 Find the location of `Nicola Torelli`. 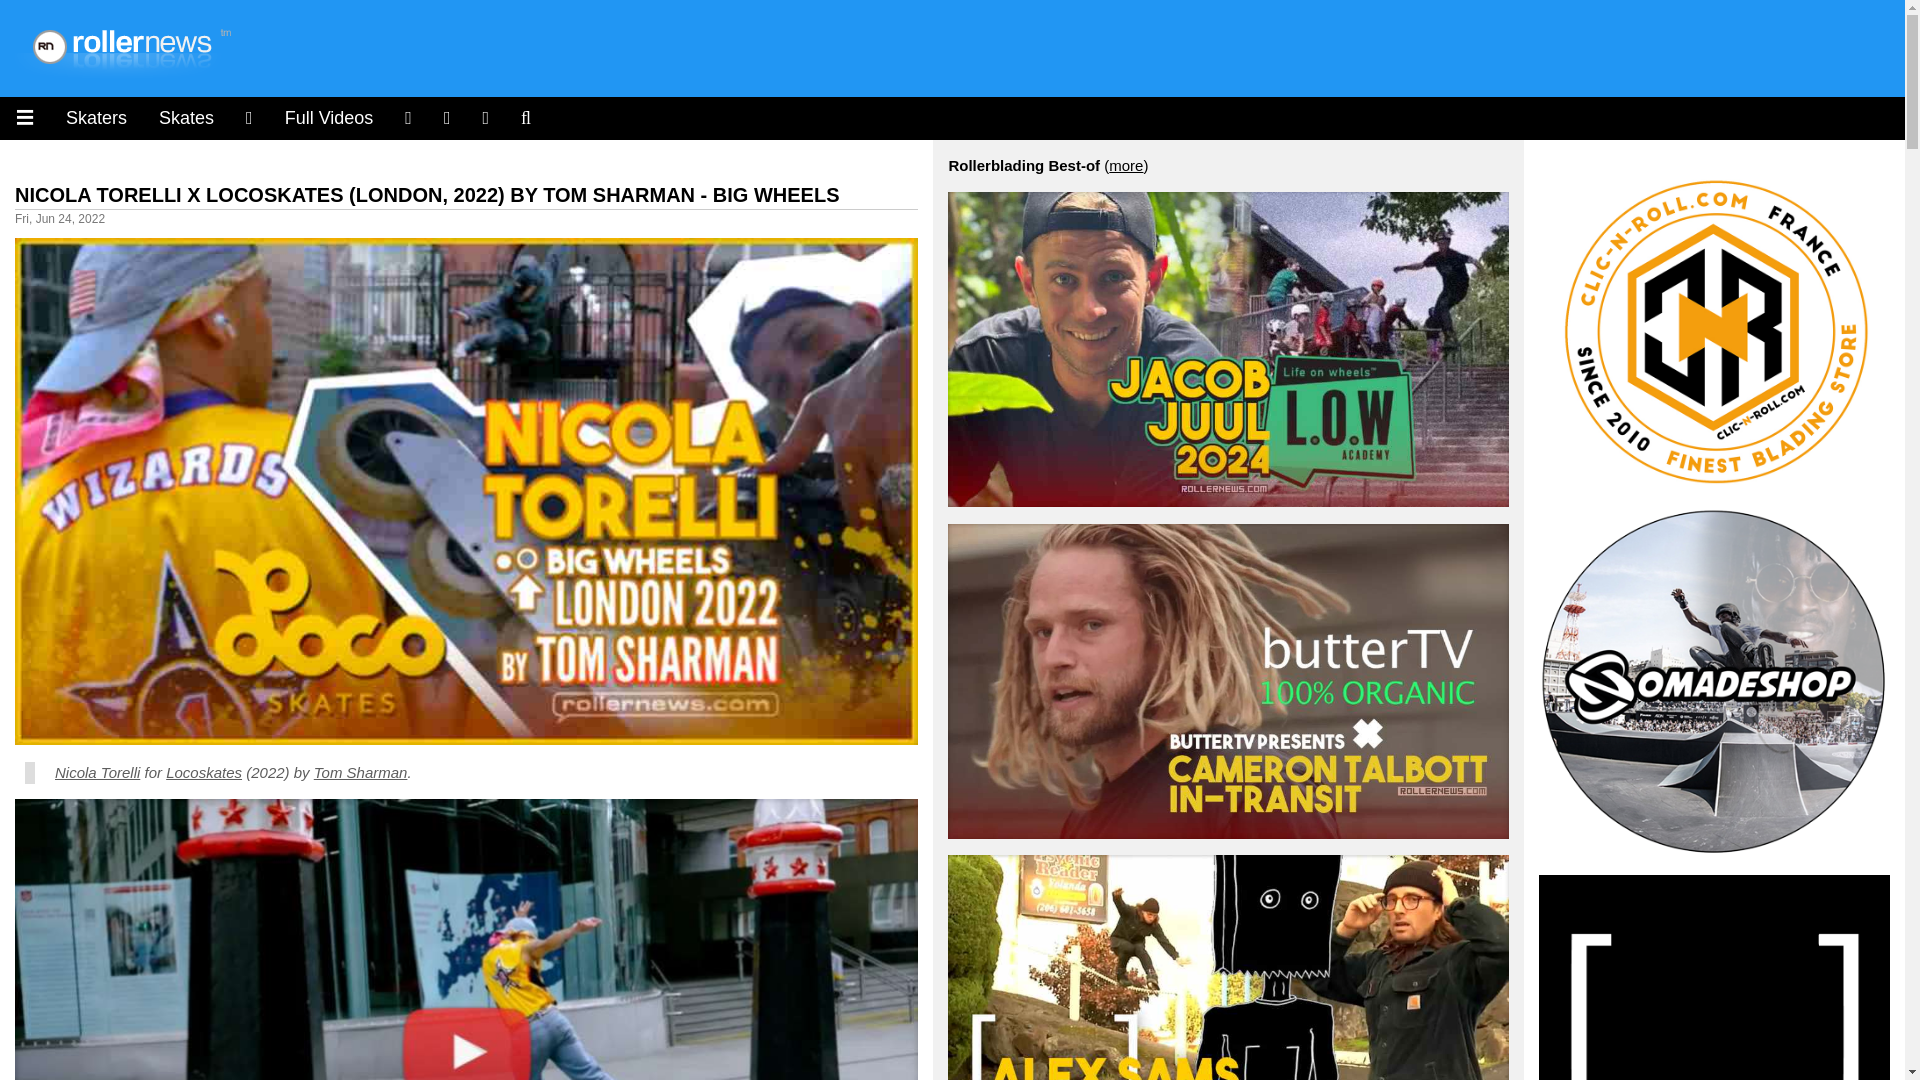

Nicola Torelli is located at coordinates (98, 772).